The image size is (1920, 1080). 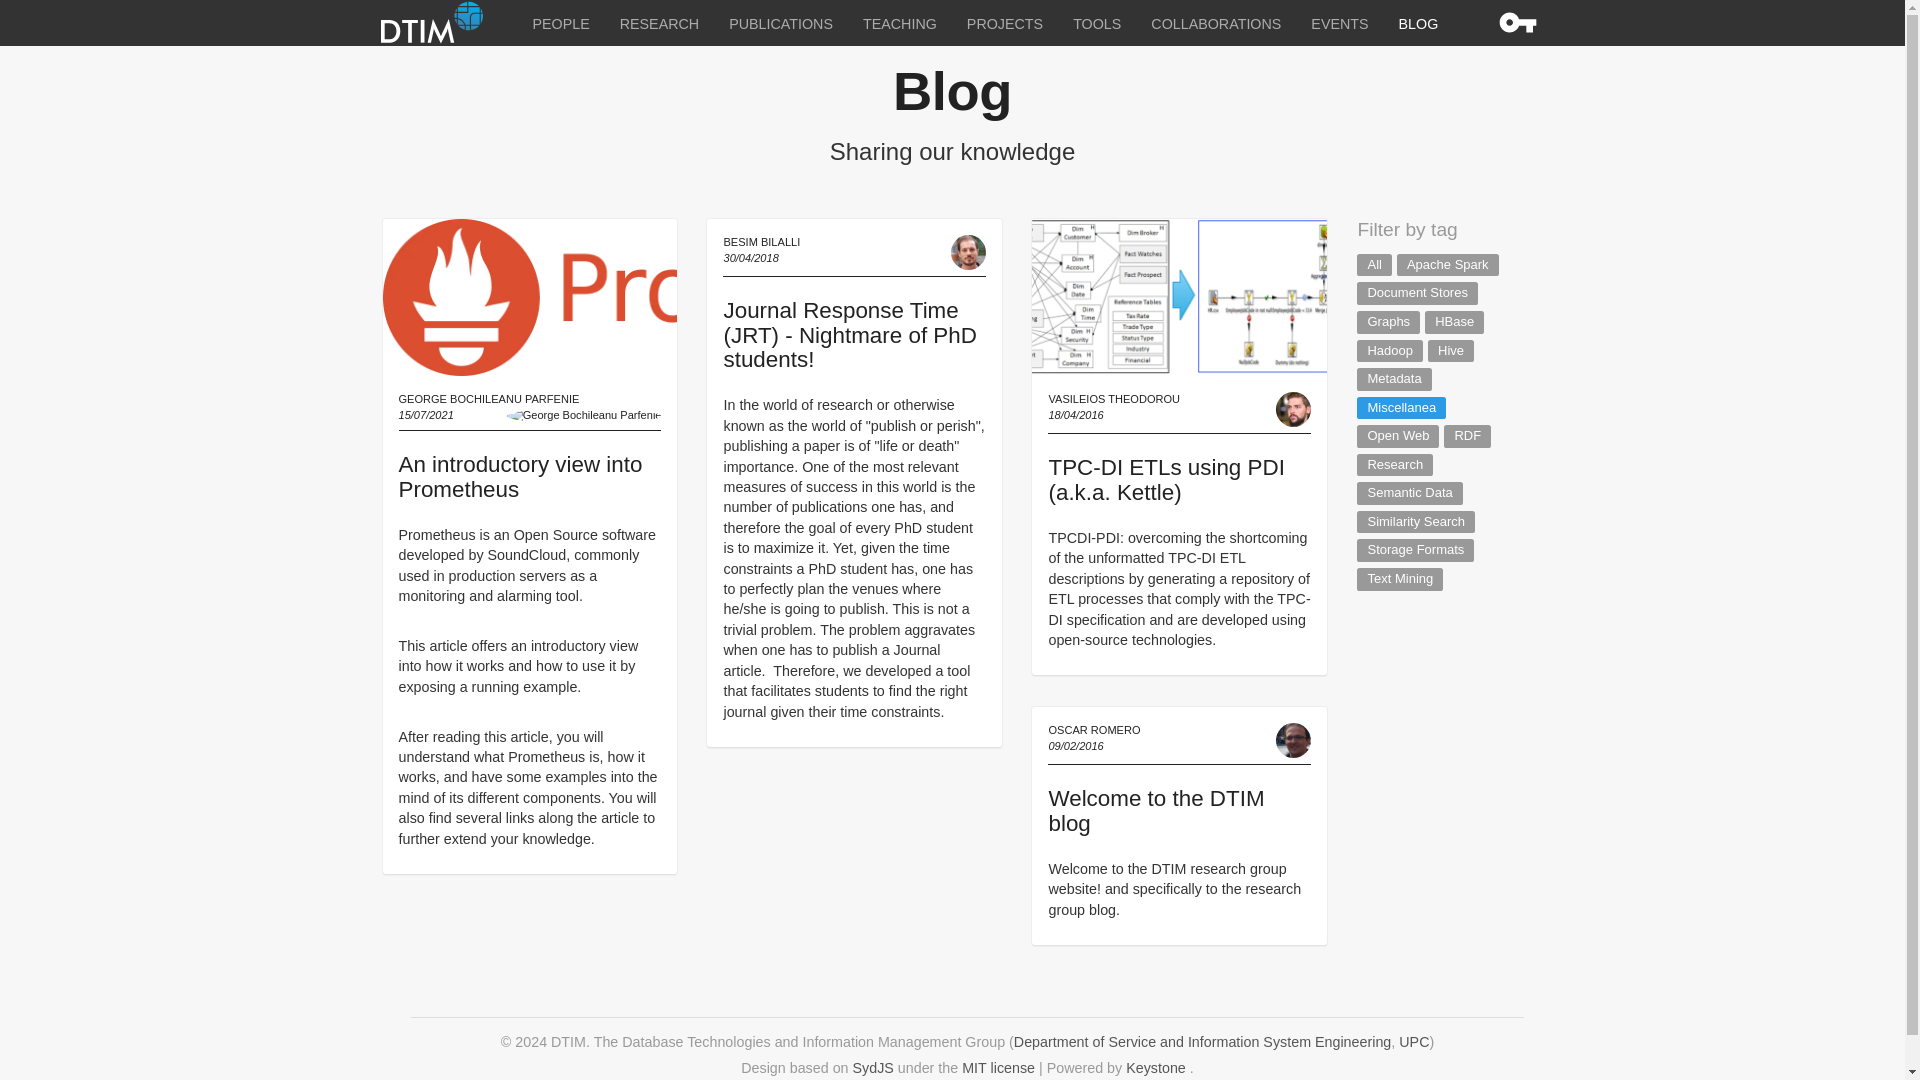 I want to click on COLLABORATIONS, so click(x=1216, y=23).